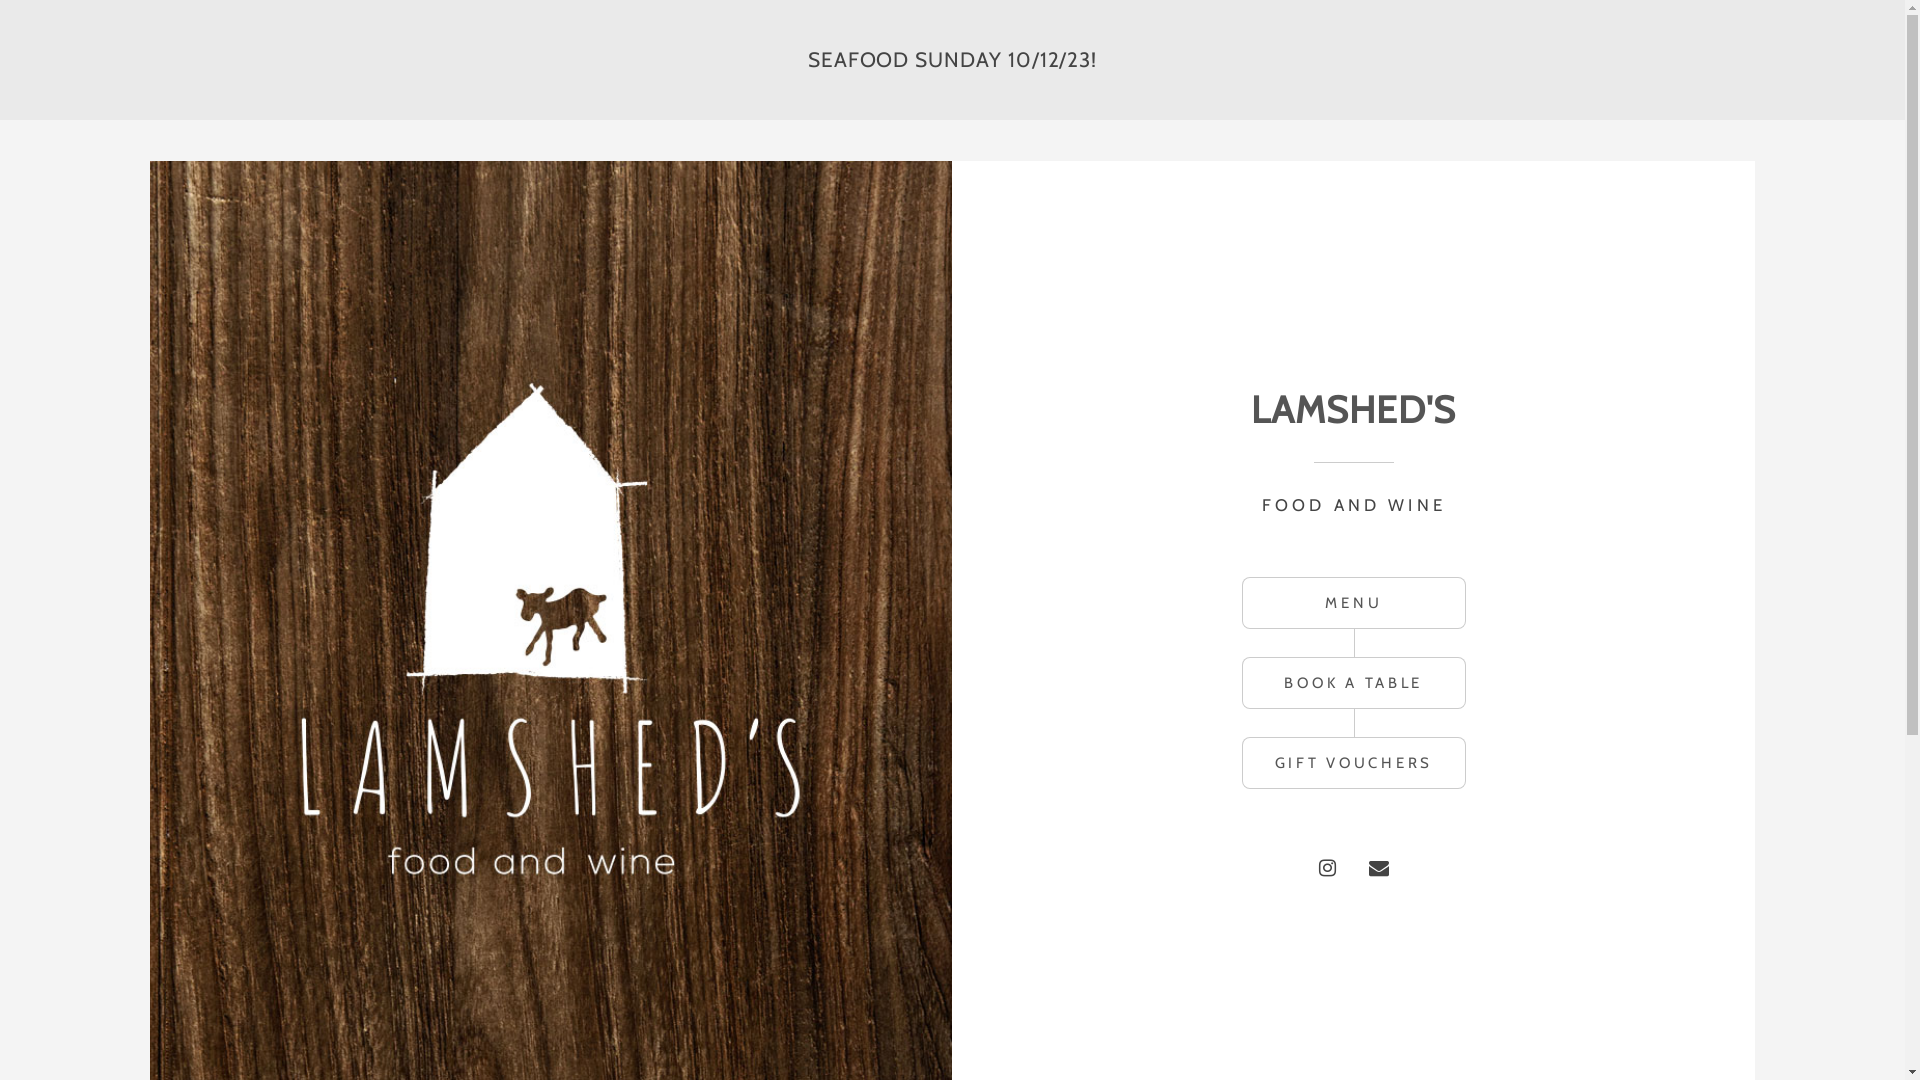 This screenshot has width=1920, height=1080. Describe the element at coordinates (1354, 683) in the screenshot. I see `BOOK A TABLE` at that location.